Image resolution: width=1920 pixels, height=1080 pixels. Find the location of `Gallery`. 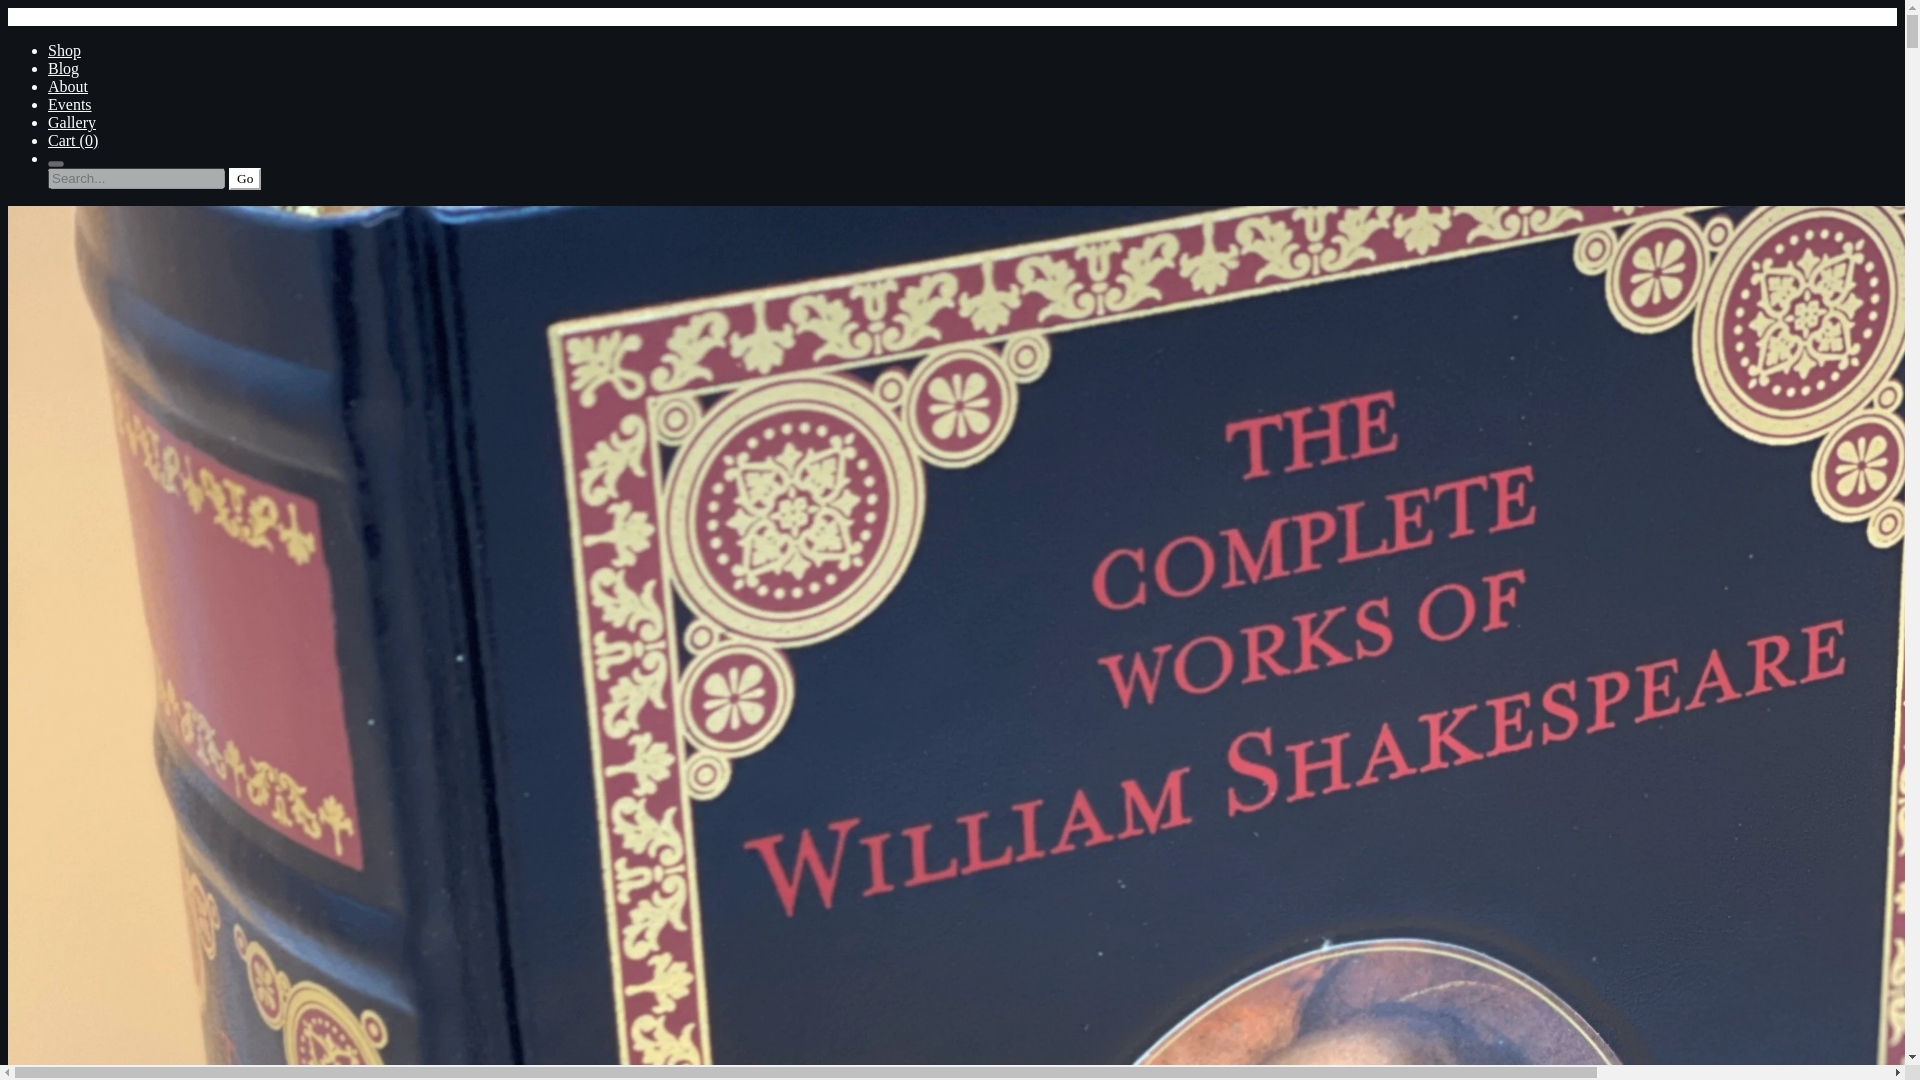

Gallery is located at coordinates (72, 122).